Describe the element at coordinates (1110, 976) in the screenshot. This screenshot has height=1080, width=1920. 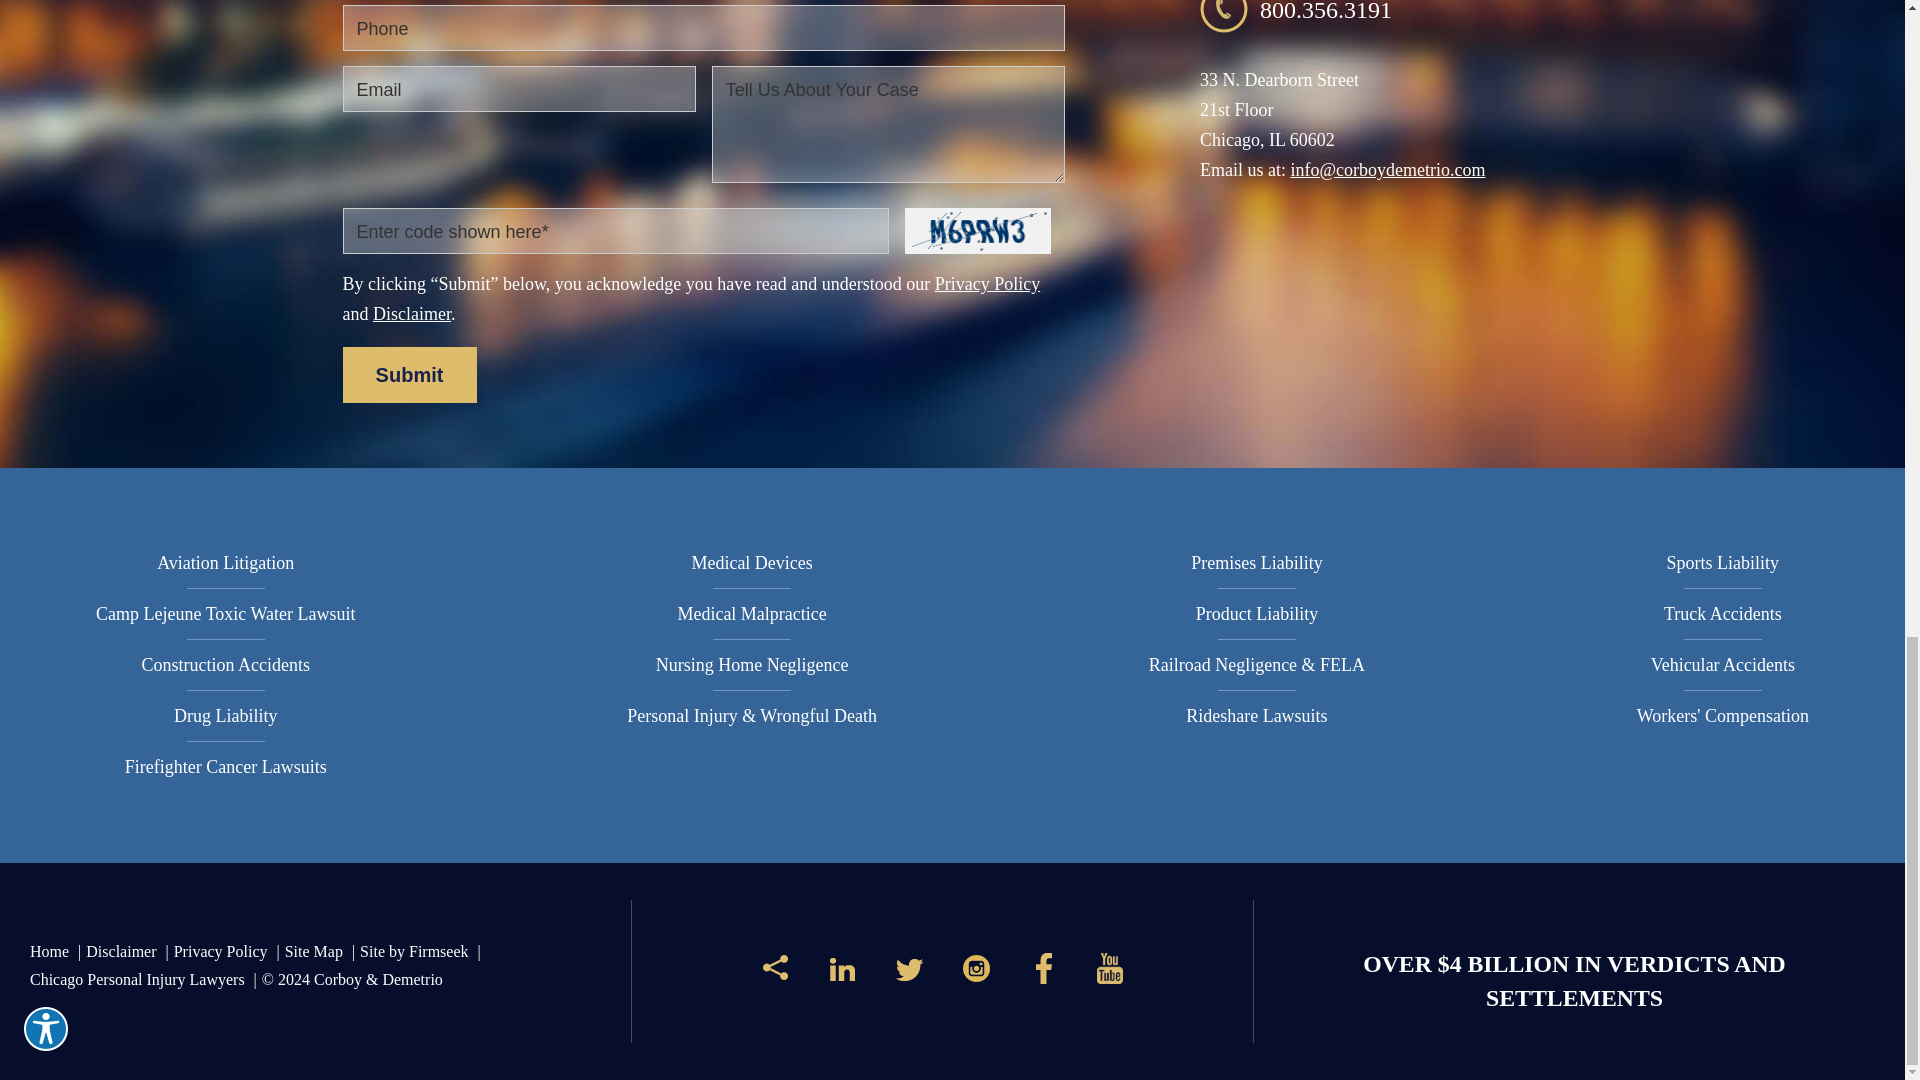
I see `YouTube` at that location.